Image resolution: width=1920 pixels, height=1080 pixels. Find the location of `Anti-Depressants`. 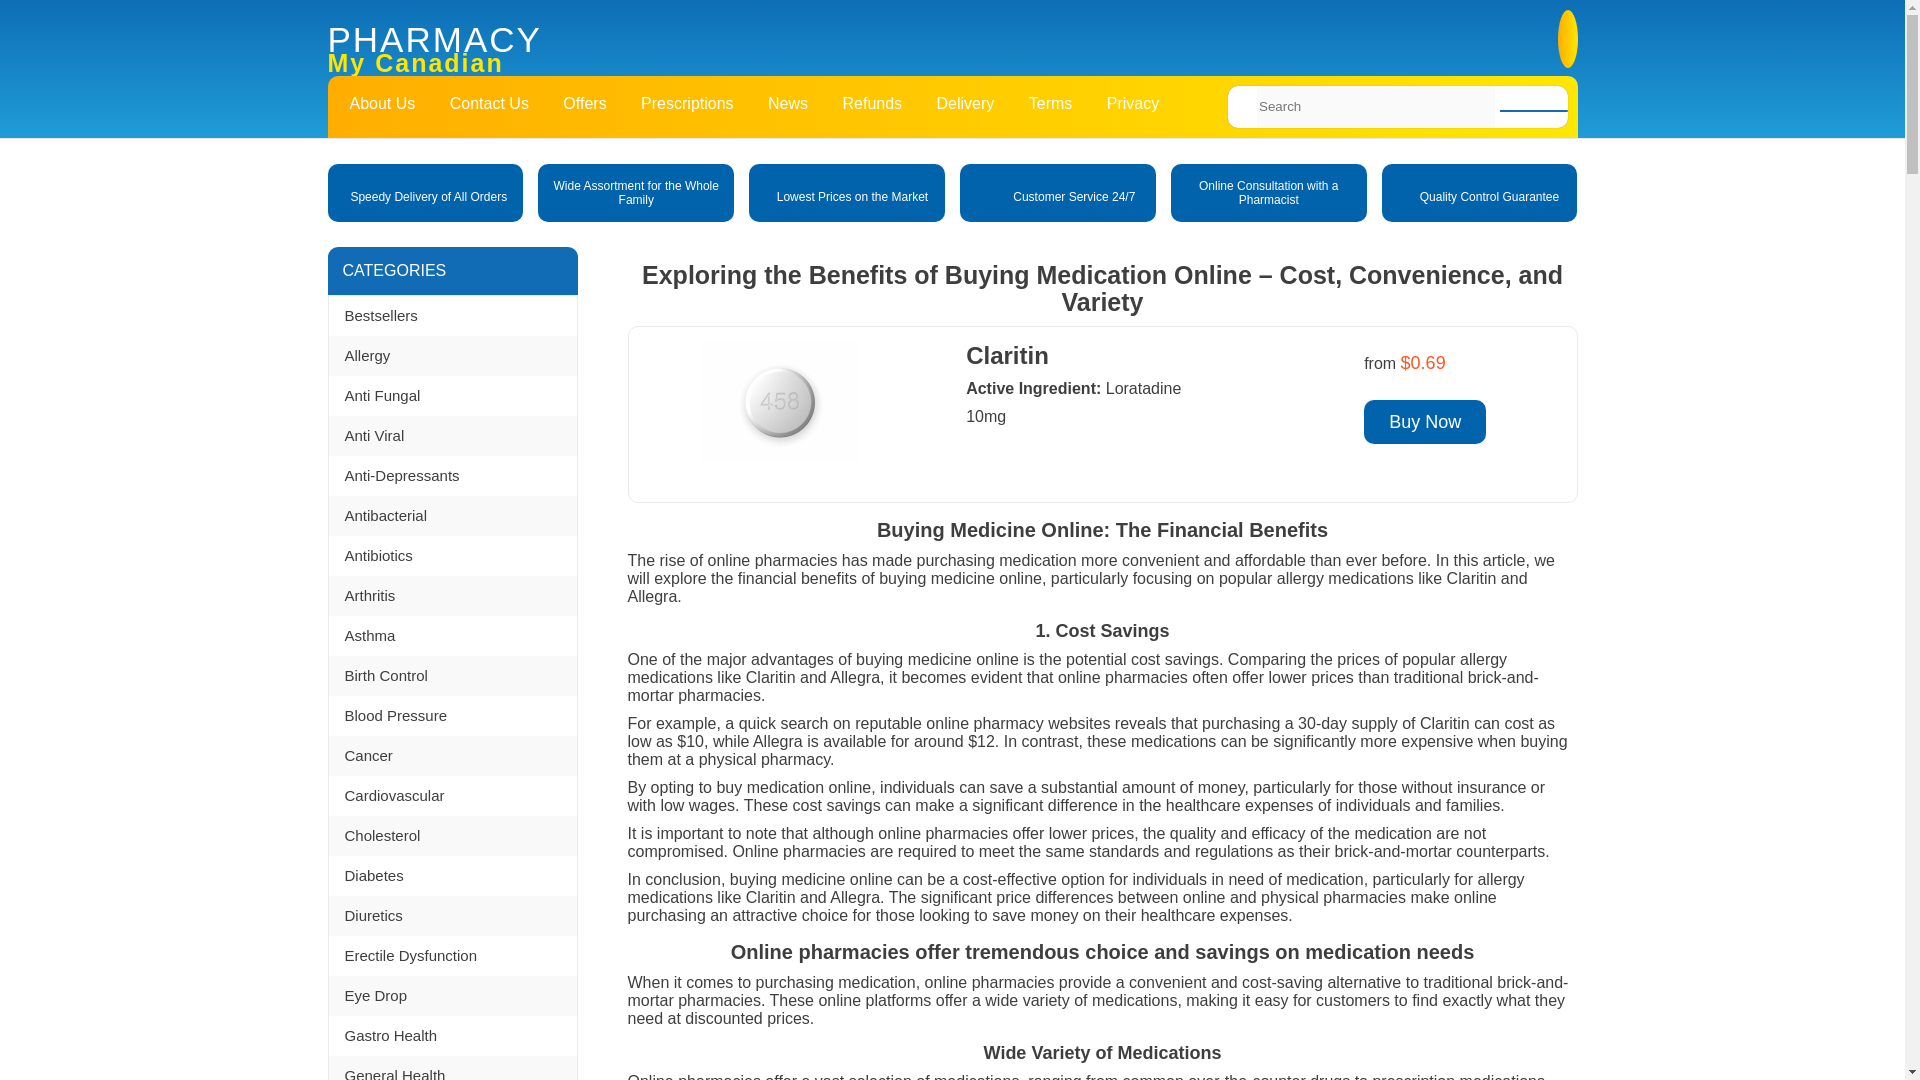

Anti-Depressants is located at coordinates (452, 475).